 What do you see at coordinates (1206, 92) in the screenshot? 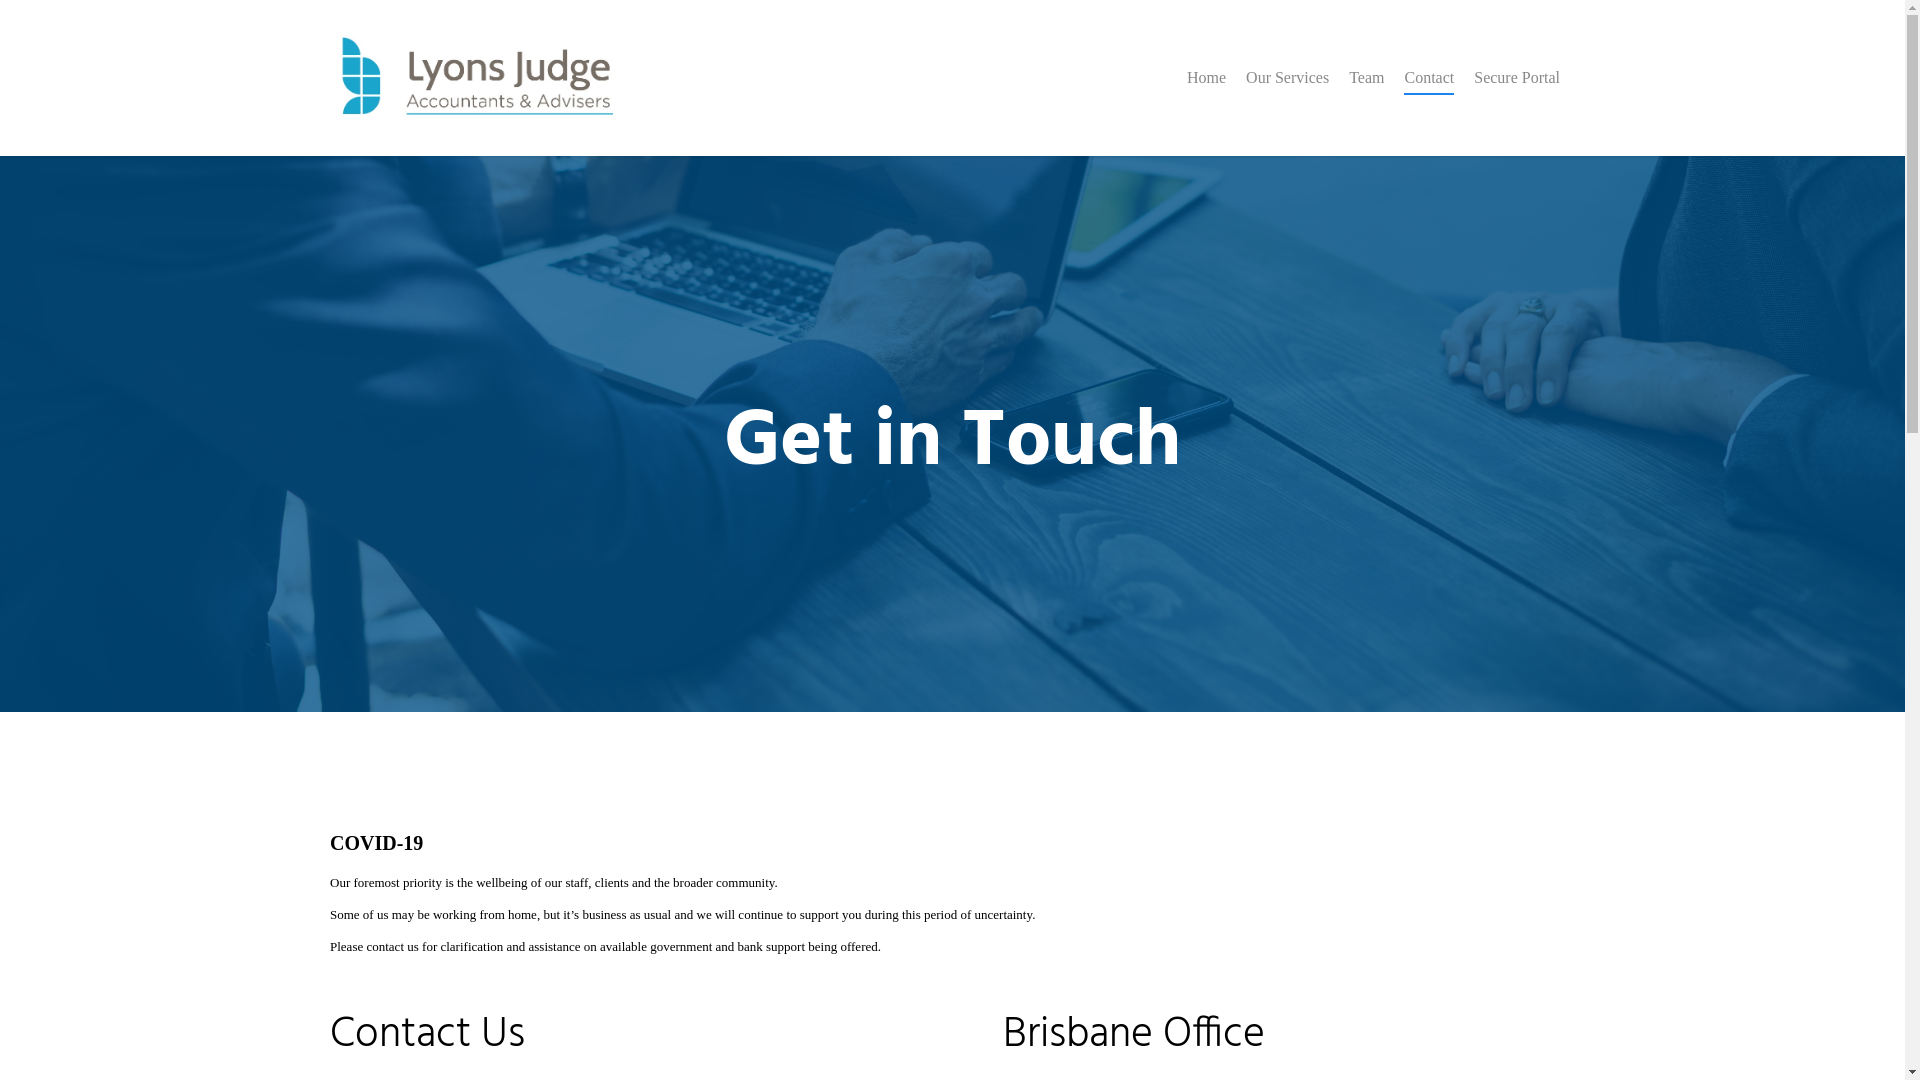
I see `Home` at bounding box center [1206, 92].